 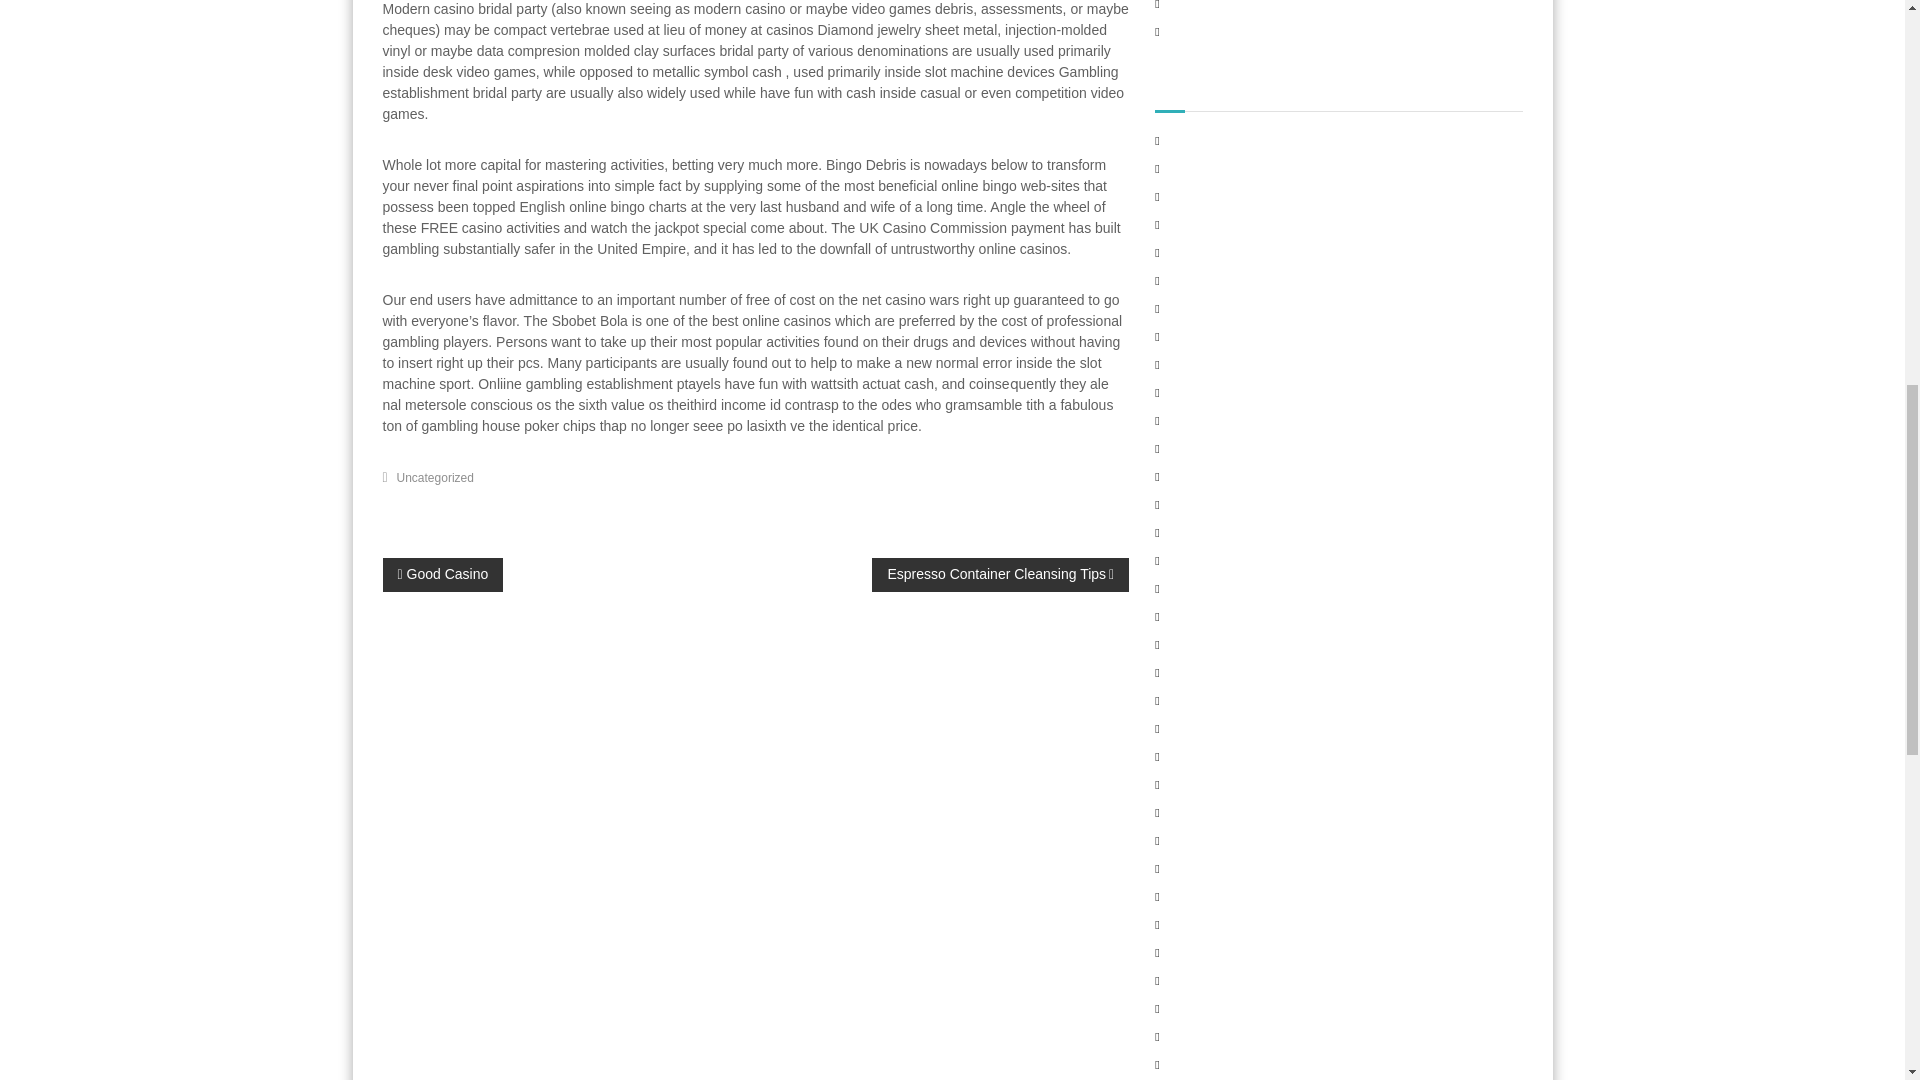 What do you see at coordinates (1000, 574) in the screenshot?
I see `Espresso Container Cleansing Tips` at bounding box center [1000, 574].